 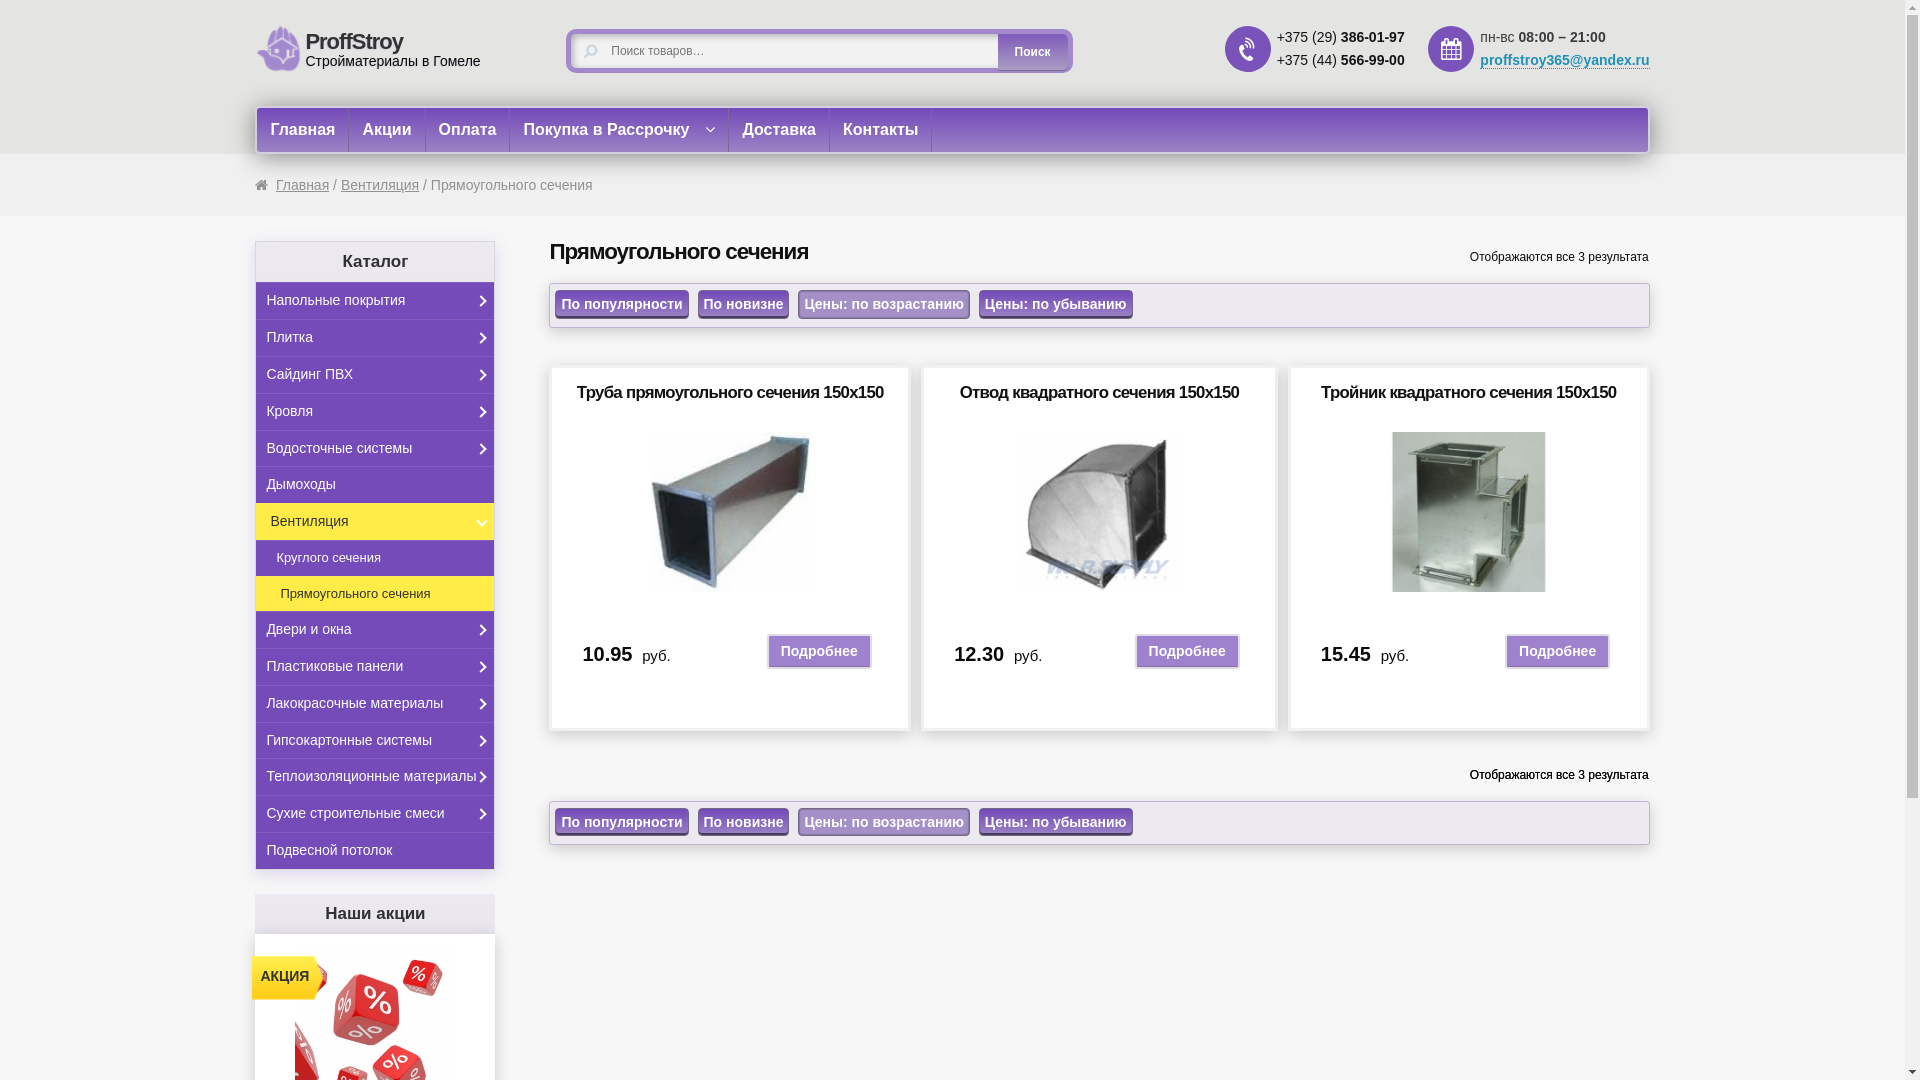 I want to click on proffstroy365@yandex.ru, so click(x=1564, y=60).